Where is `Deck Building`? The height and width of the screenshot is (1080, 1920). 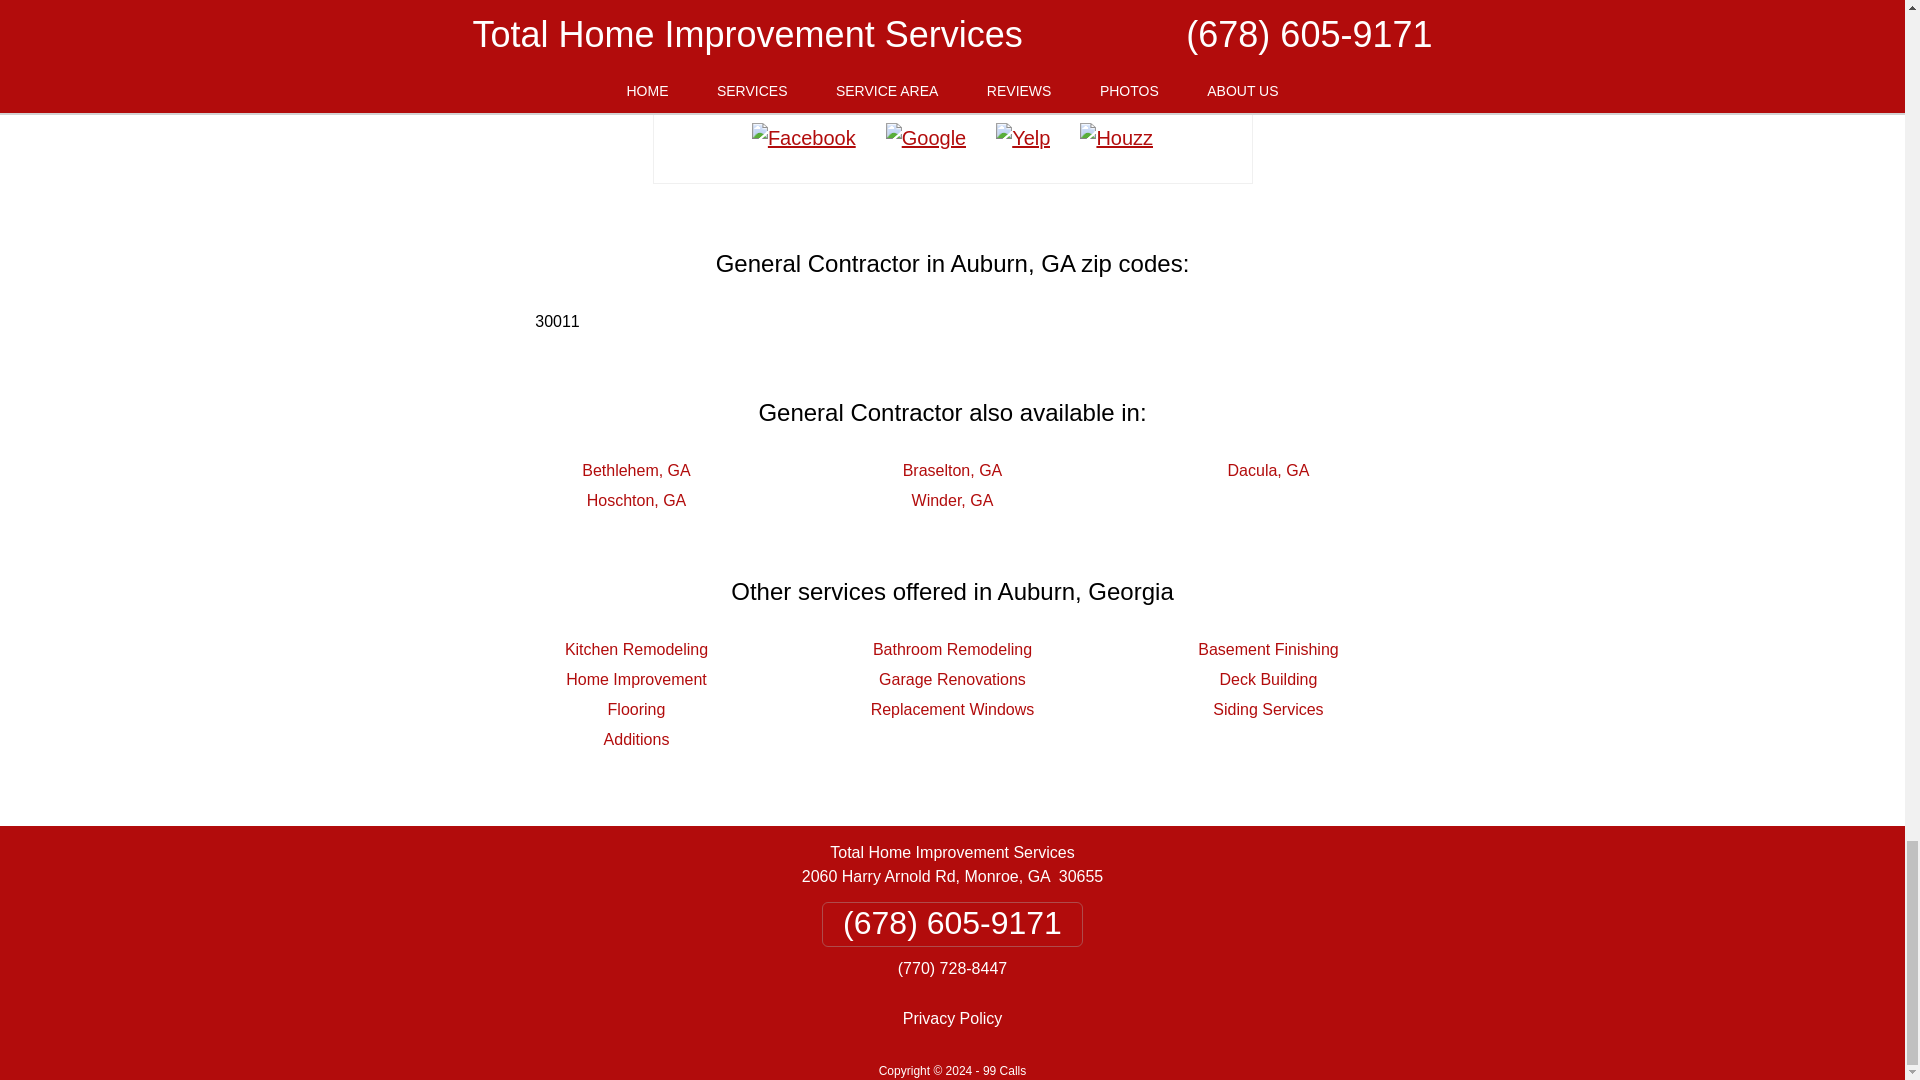 Deck Building is located at coordinates (1268, 678).